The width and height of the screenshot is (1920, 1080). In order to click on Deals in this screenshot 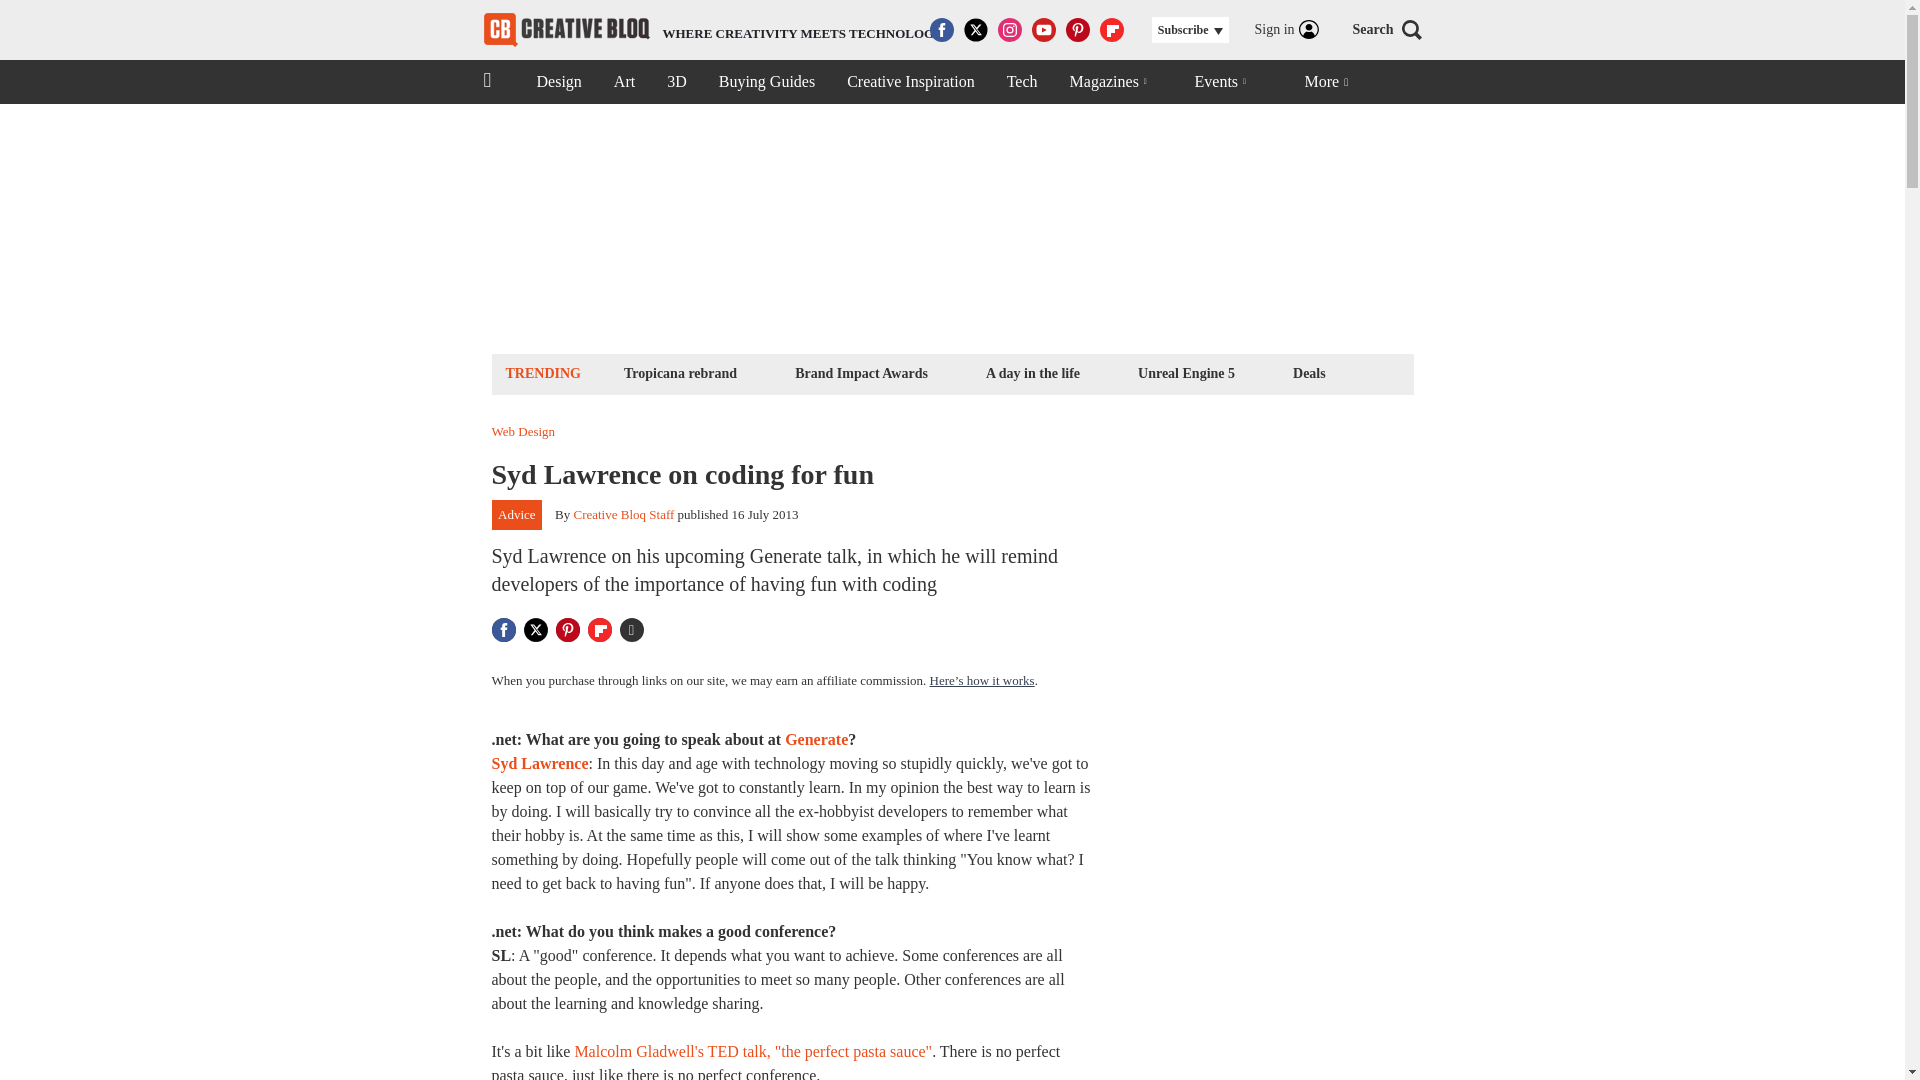, I will do `click(1186, 372)`.